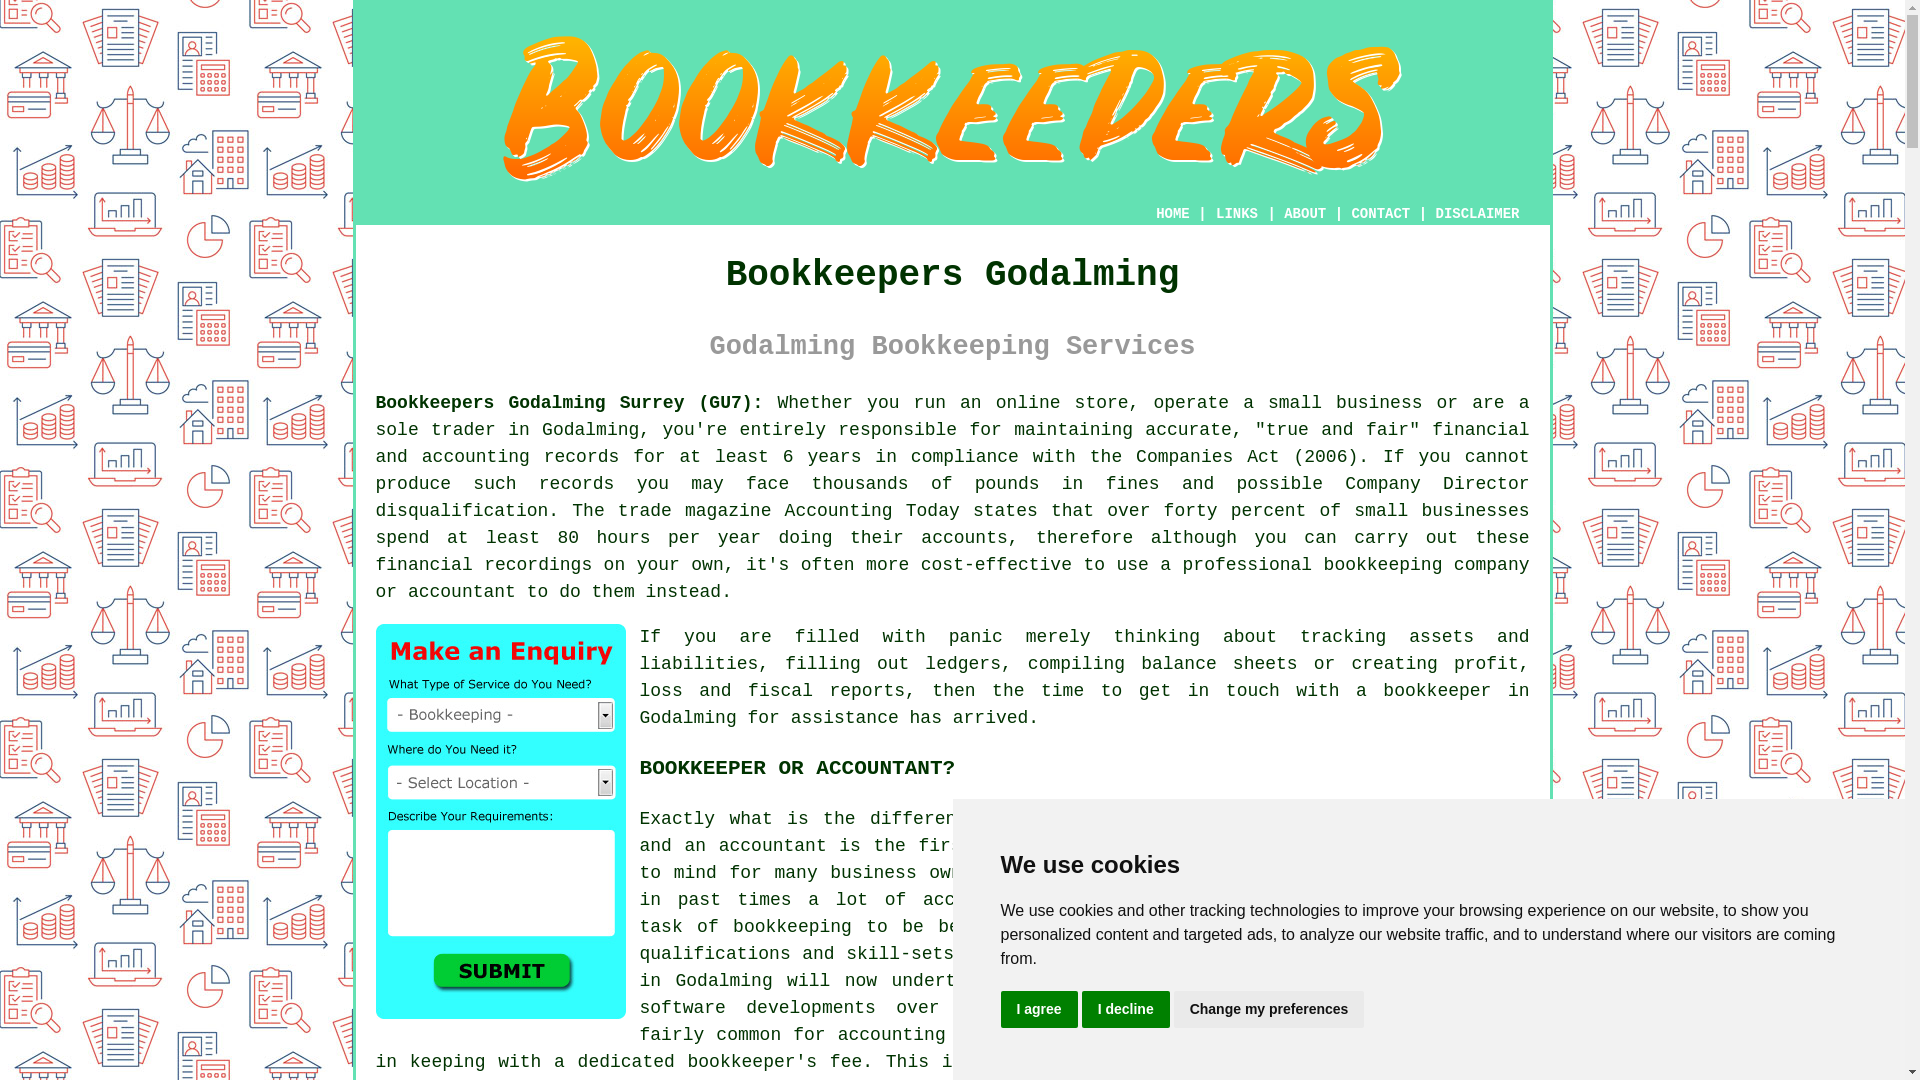 The width and height of the screenshot is (1920, 1080). What do you see at coordinates (1038, 1010) in the screenshot?
I see `I agree` at bounding box center [1038, 1010].